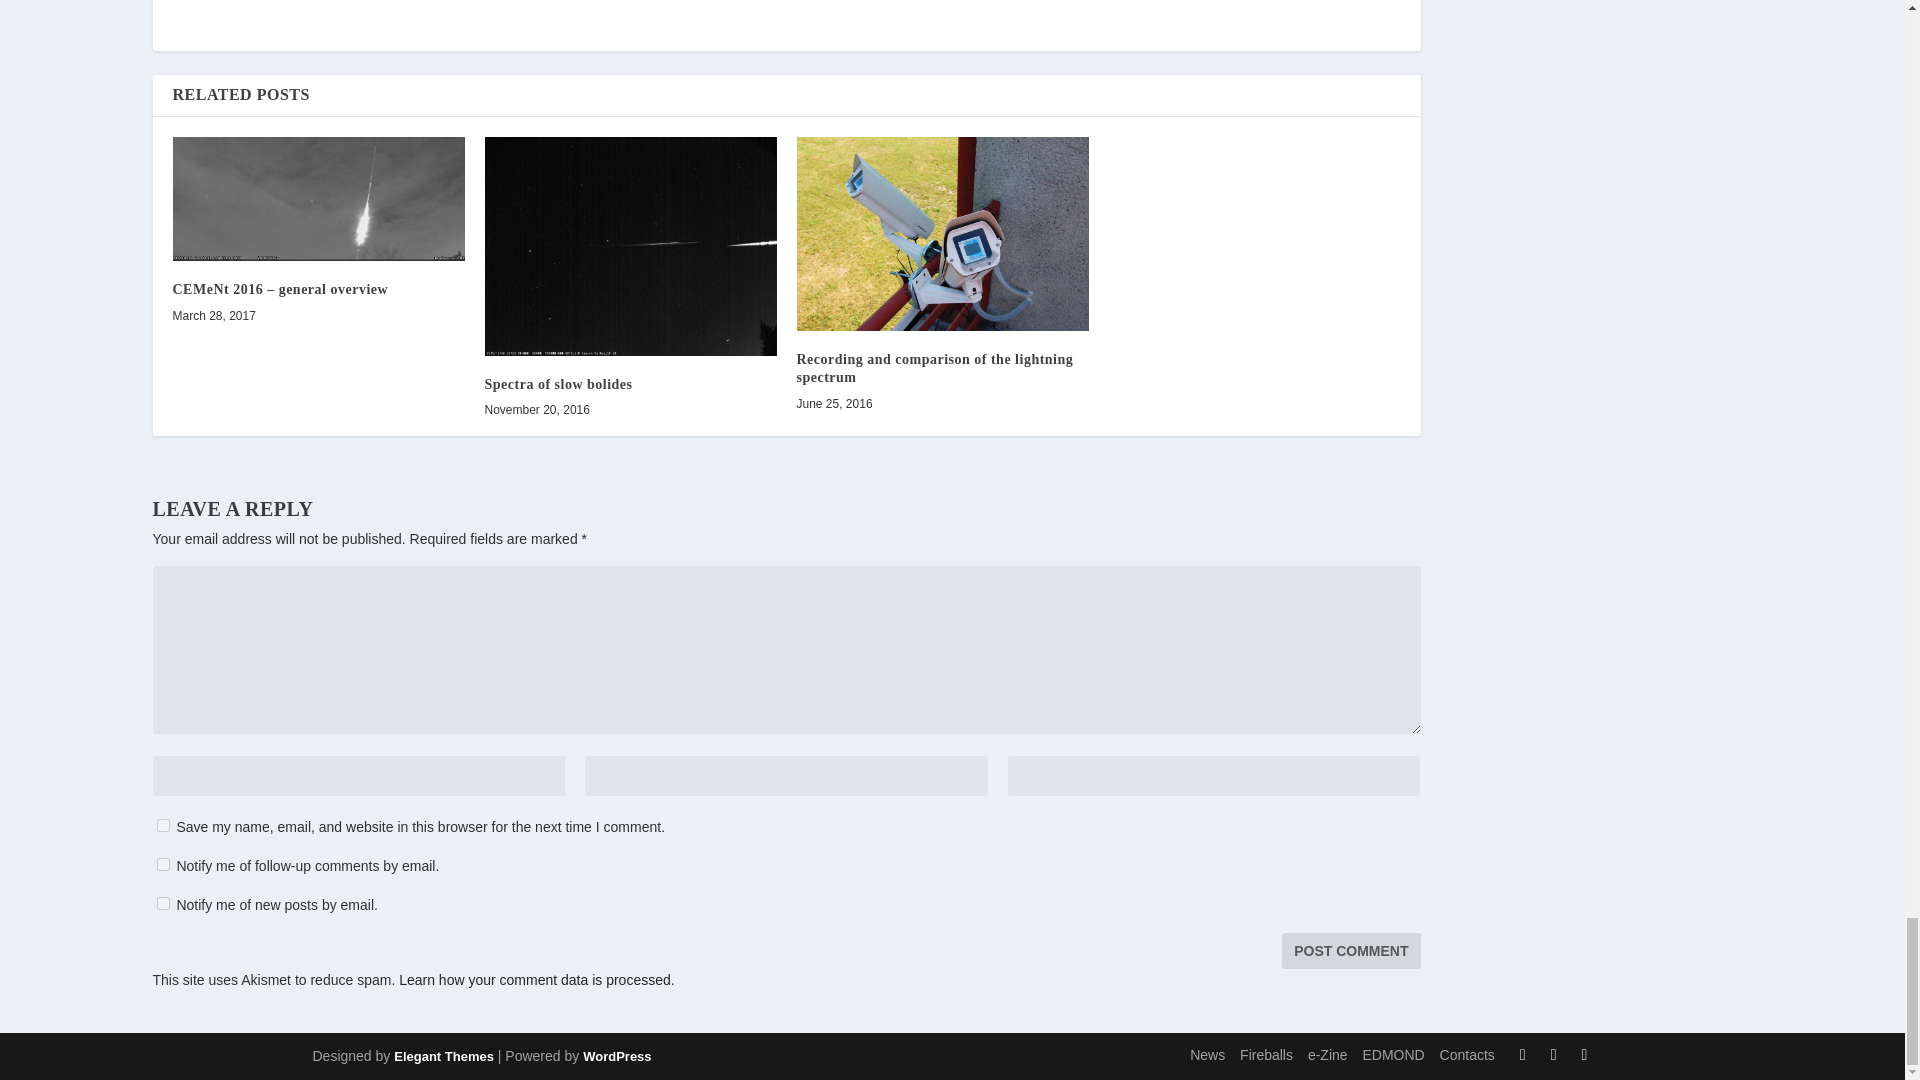 This screenshot has width=1920, height=1080. I want to click on Post Comment, so click(1351, 950).